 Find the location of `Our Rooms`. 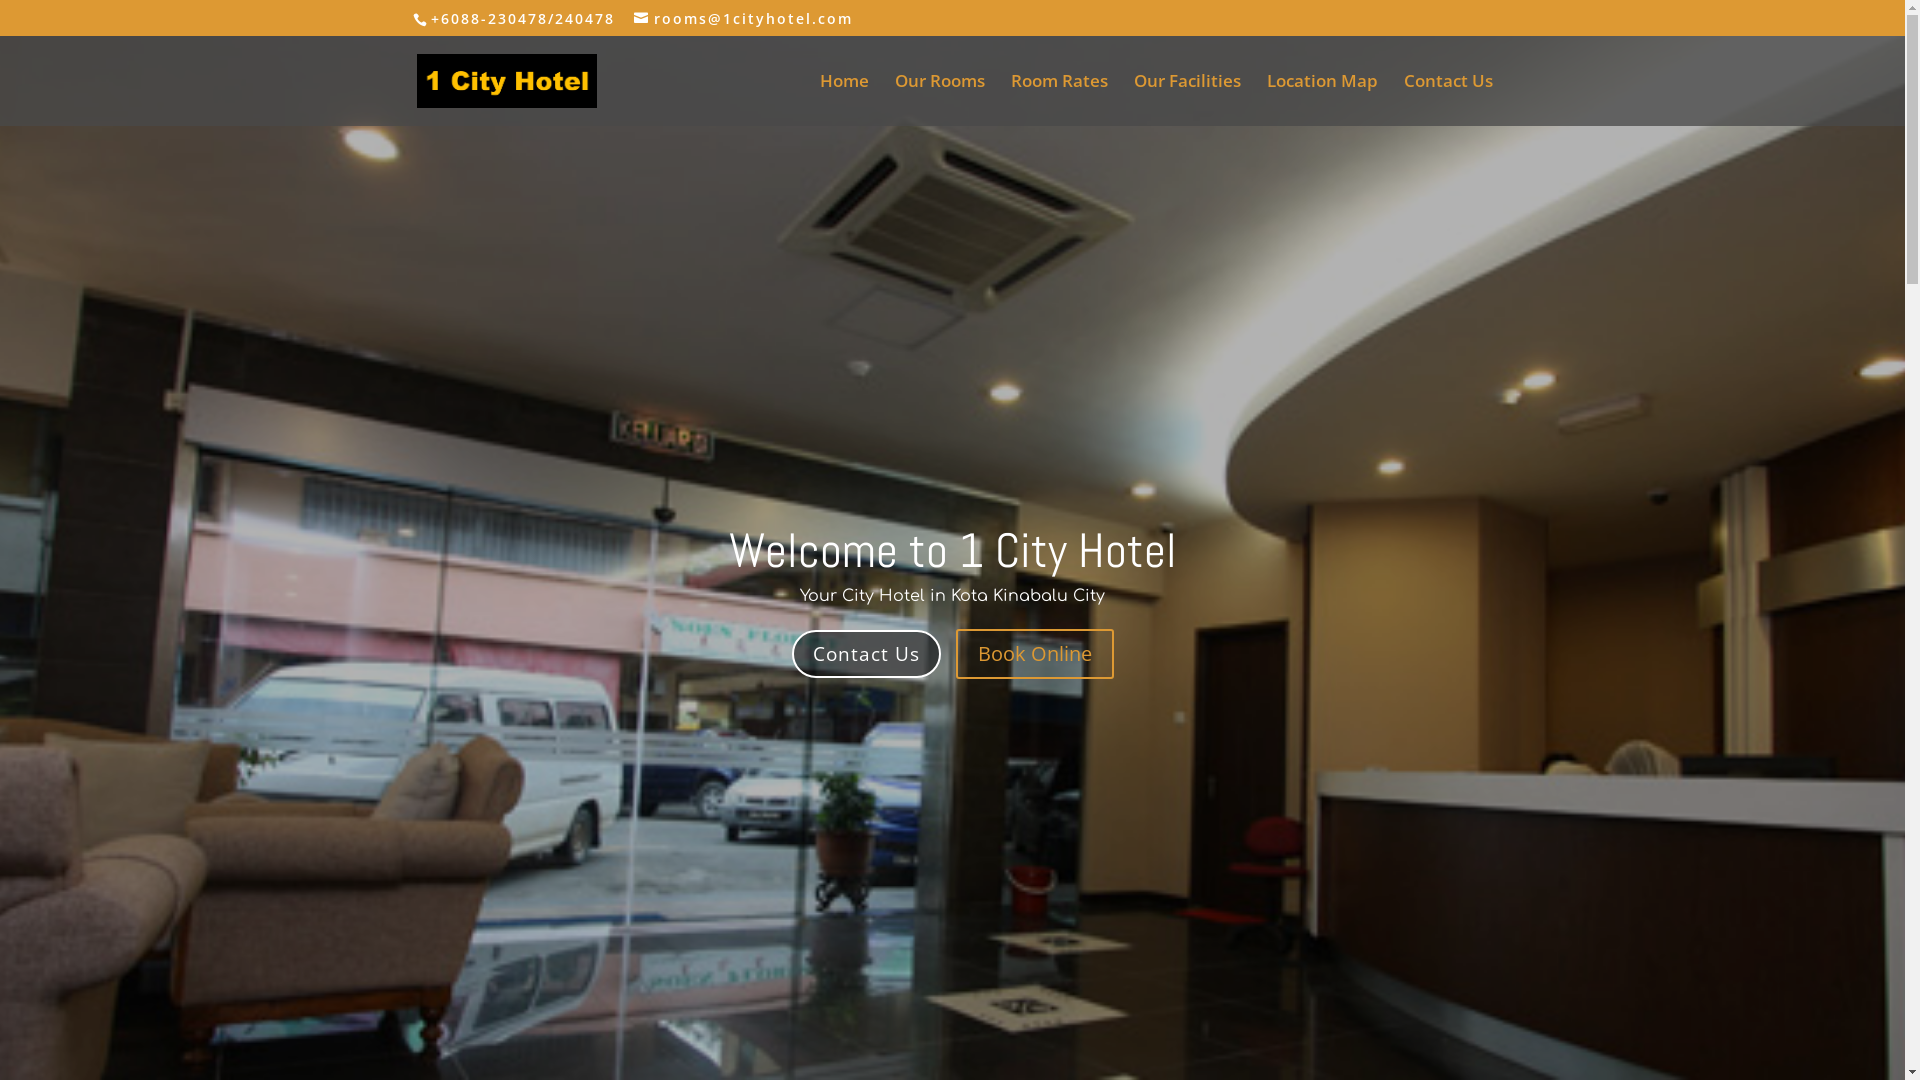

Our Rooms is located at coordinates (938, 100).